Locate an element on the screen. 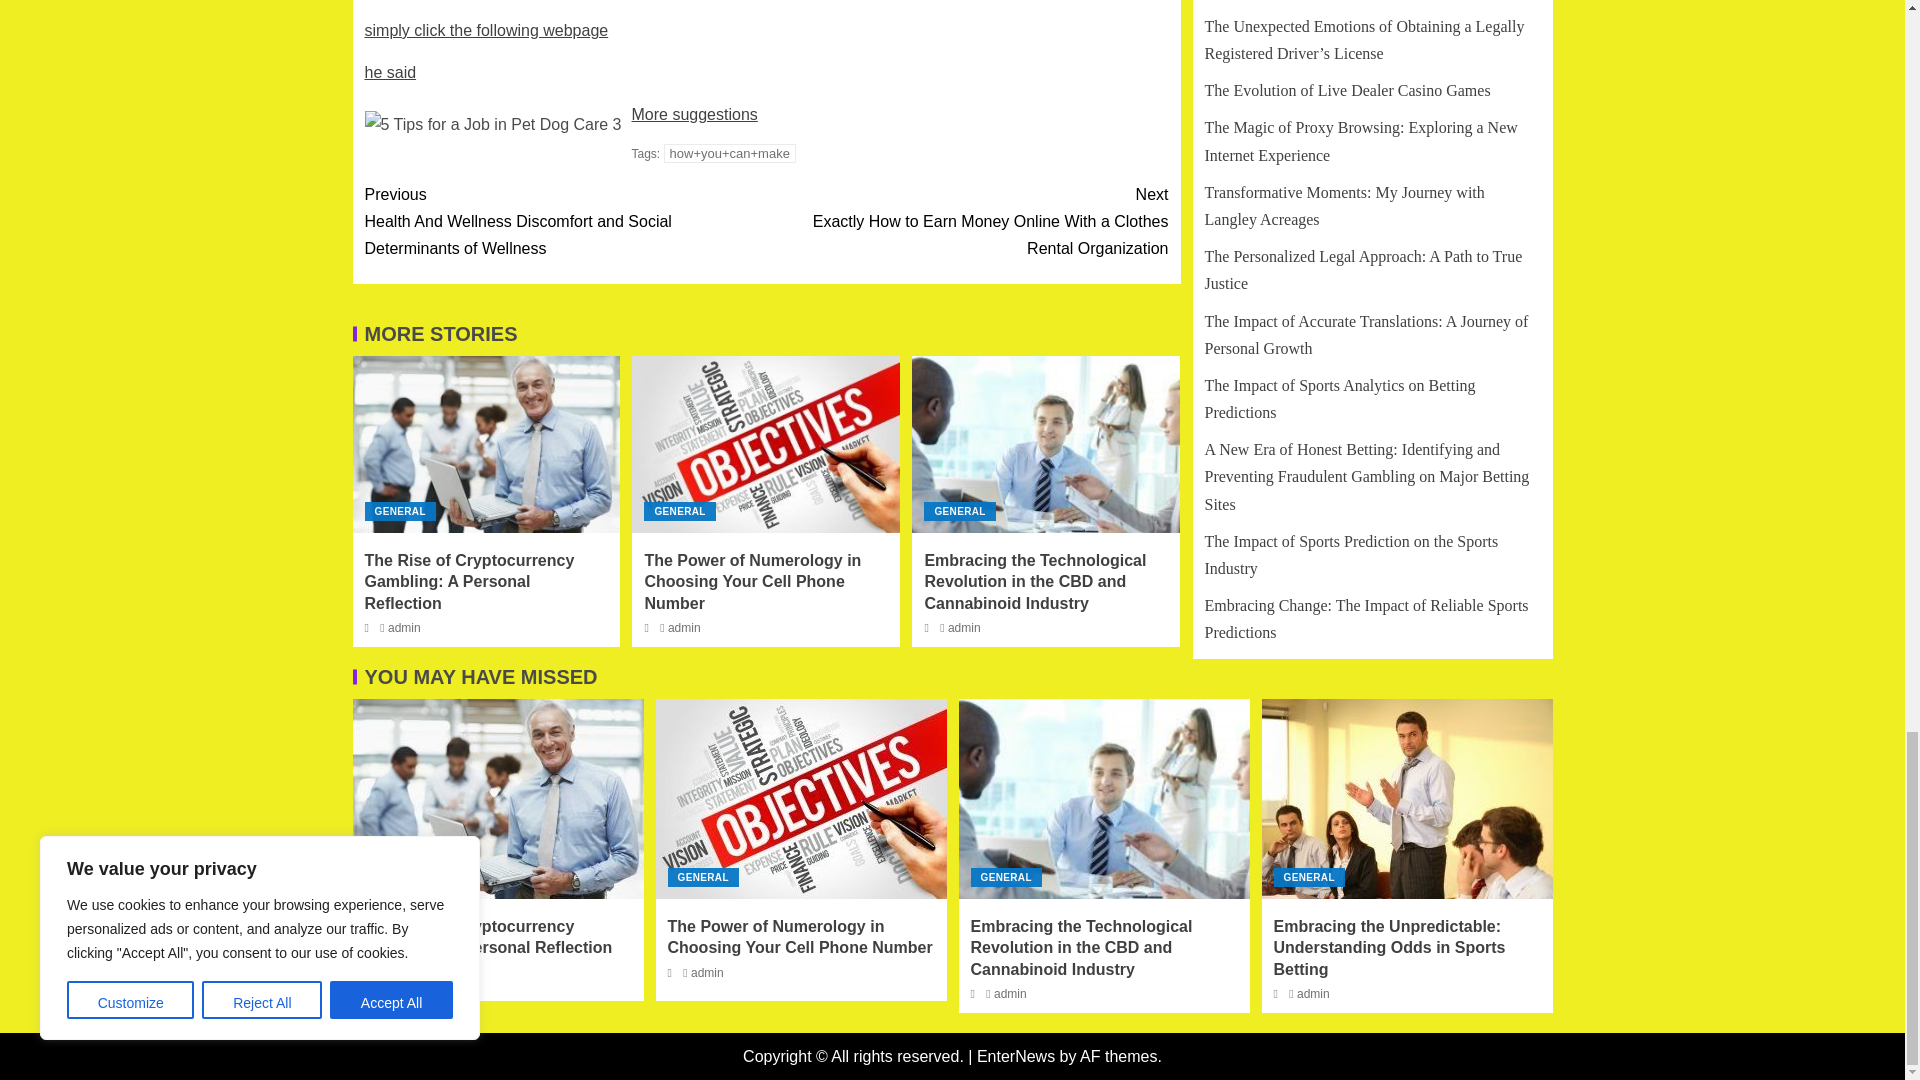 The image size is (1920, 1080). simply click the following webpage is located at coordinates (486, 30).